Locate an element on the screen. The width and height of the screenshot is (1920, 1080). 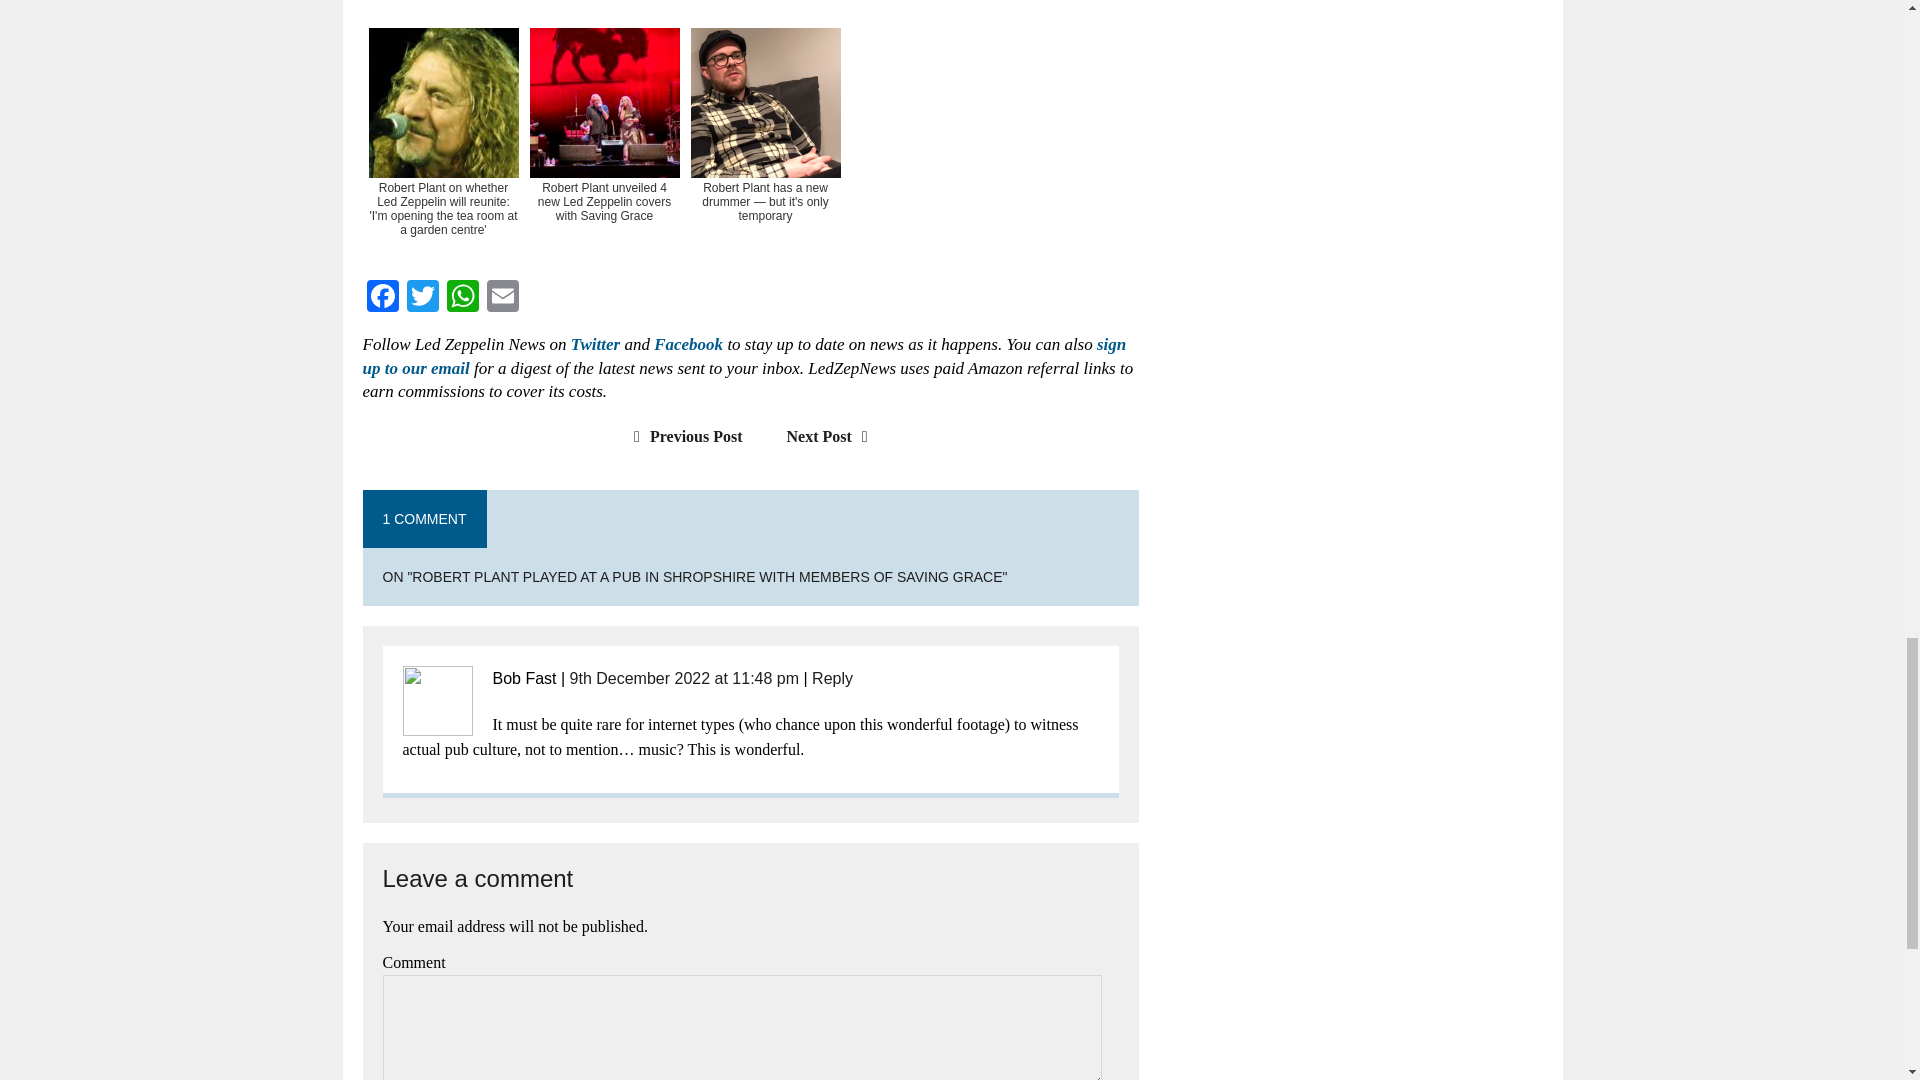
Email is located at coordinates (502, 298).